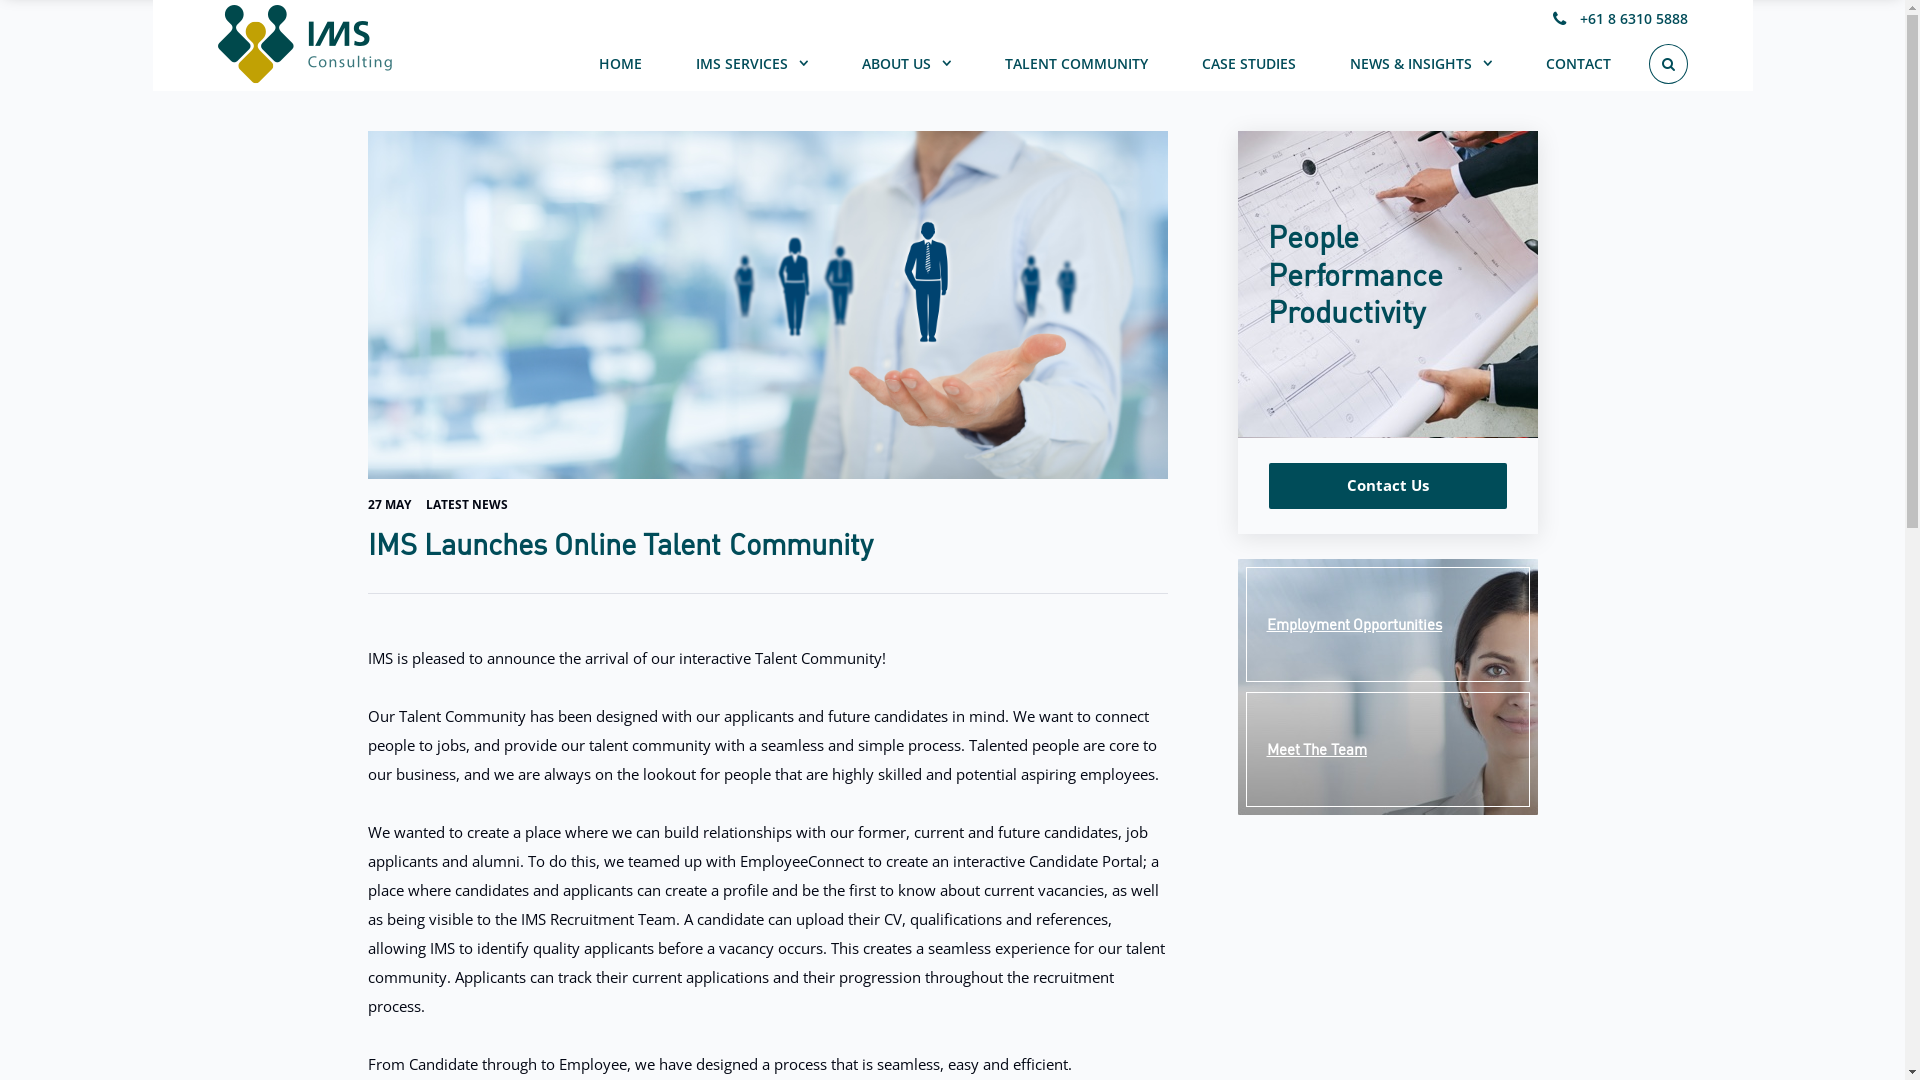 This screenshot has height=1080, width=1920. What do you see at coordinates (1388, 624) in the screenshot?
I see `Employment Opportunities` at bounding box center [1388, 624].